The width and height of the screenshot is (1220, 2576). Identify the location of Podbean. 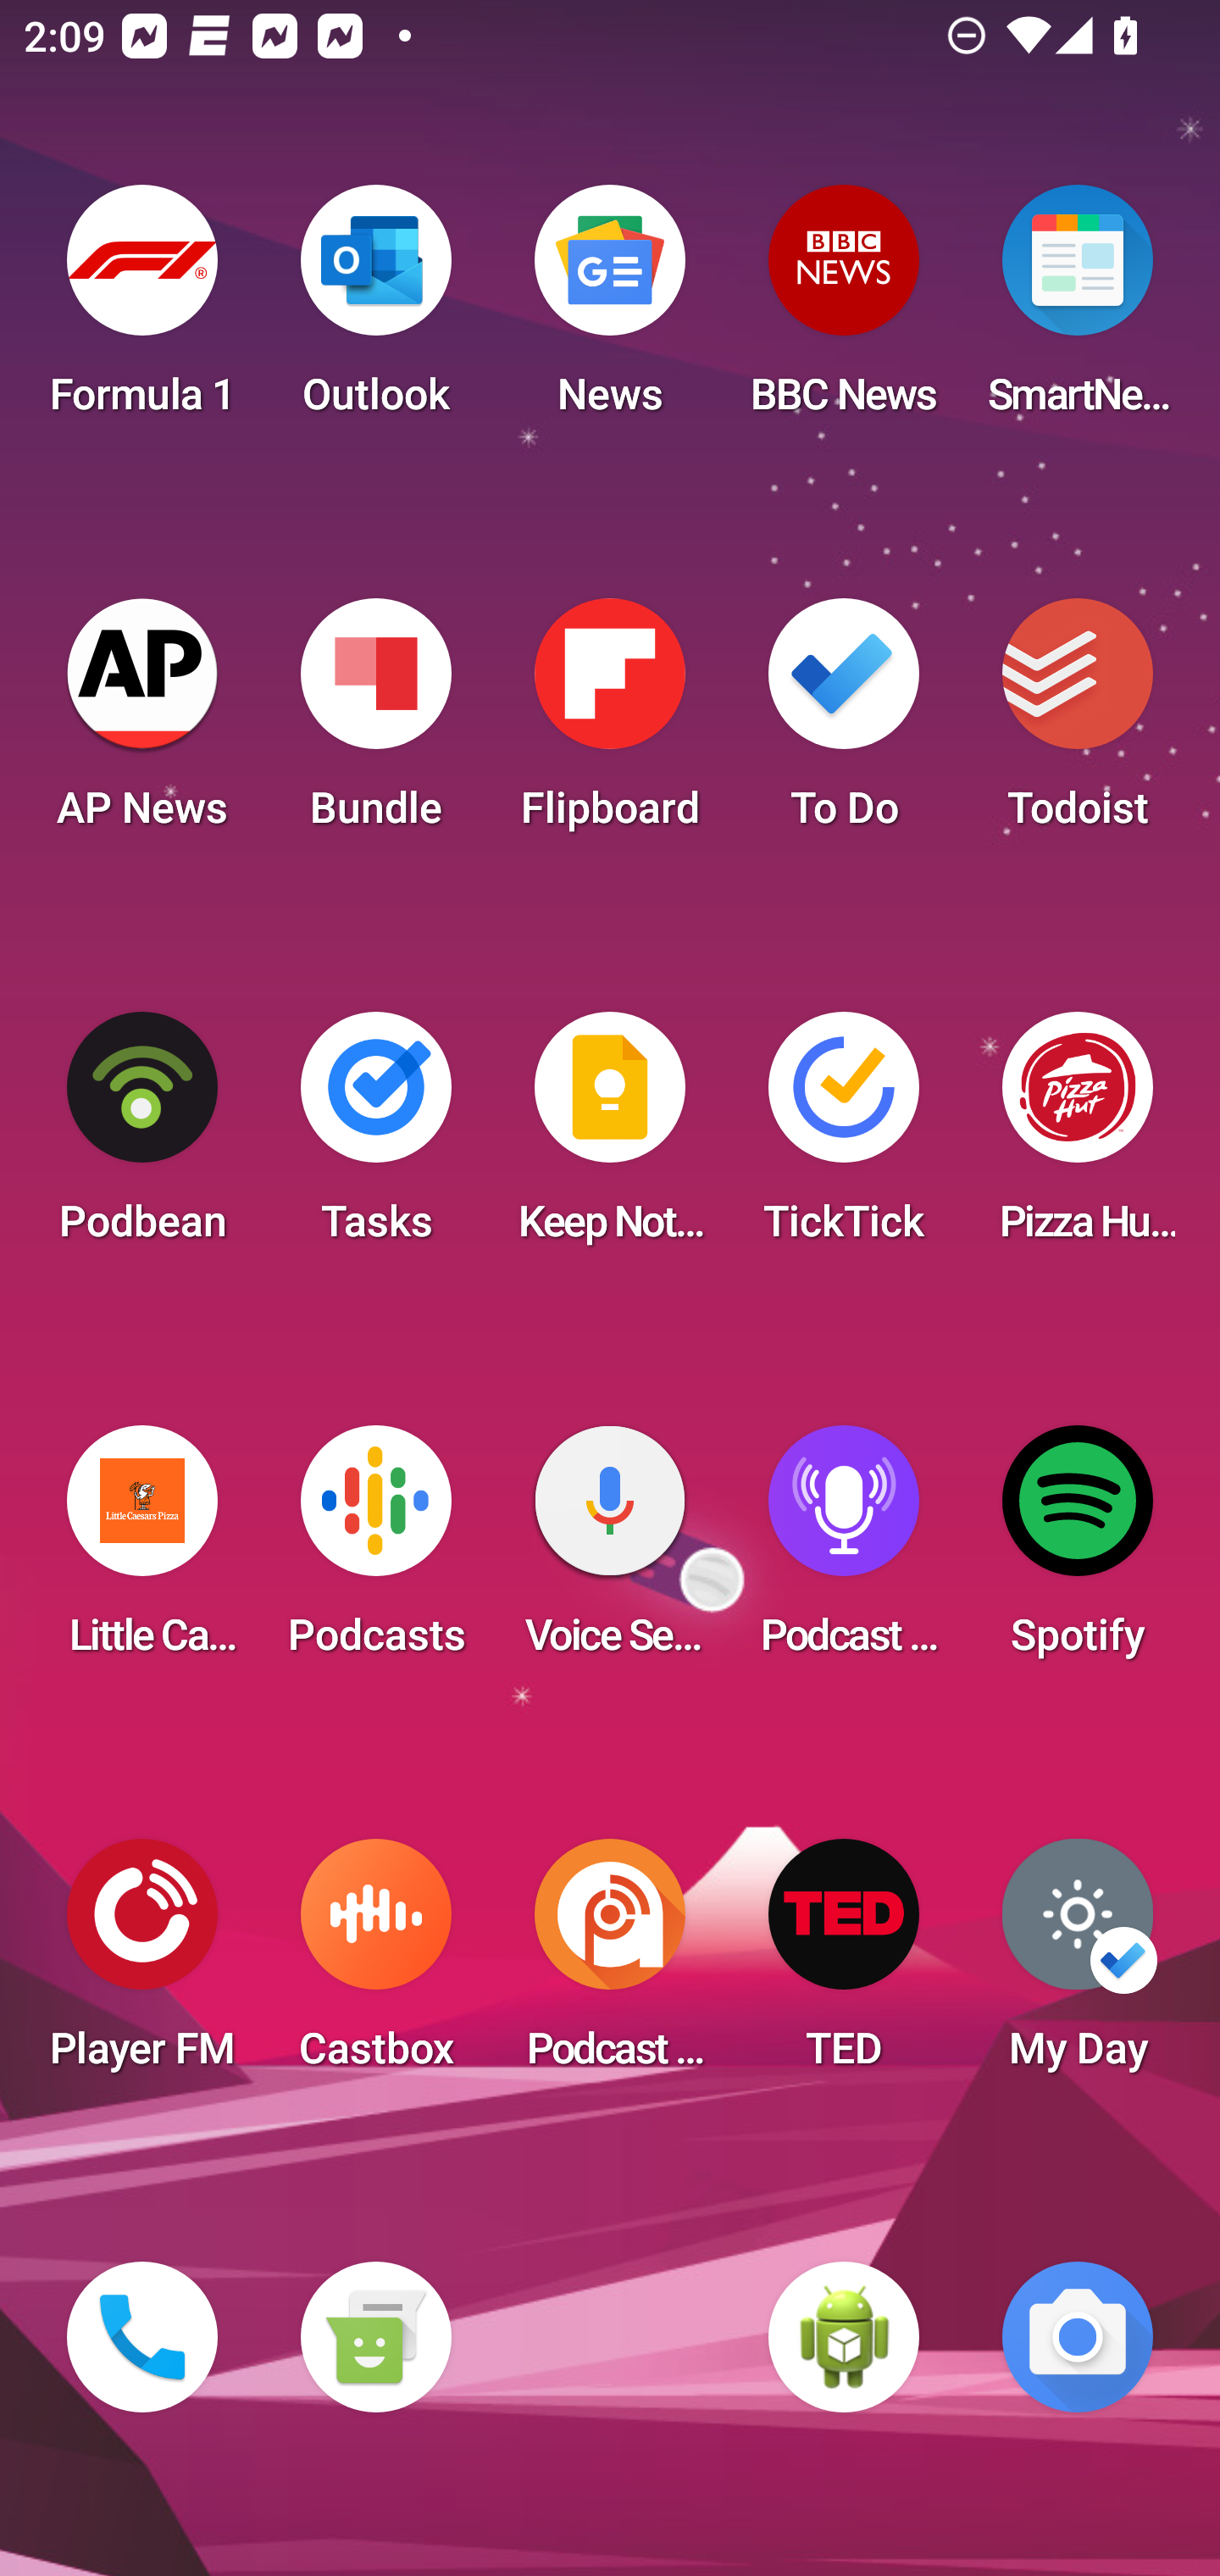
(142, 1137).